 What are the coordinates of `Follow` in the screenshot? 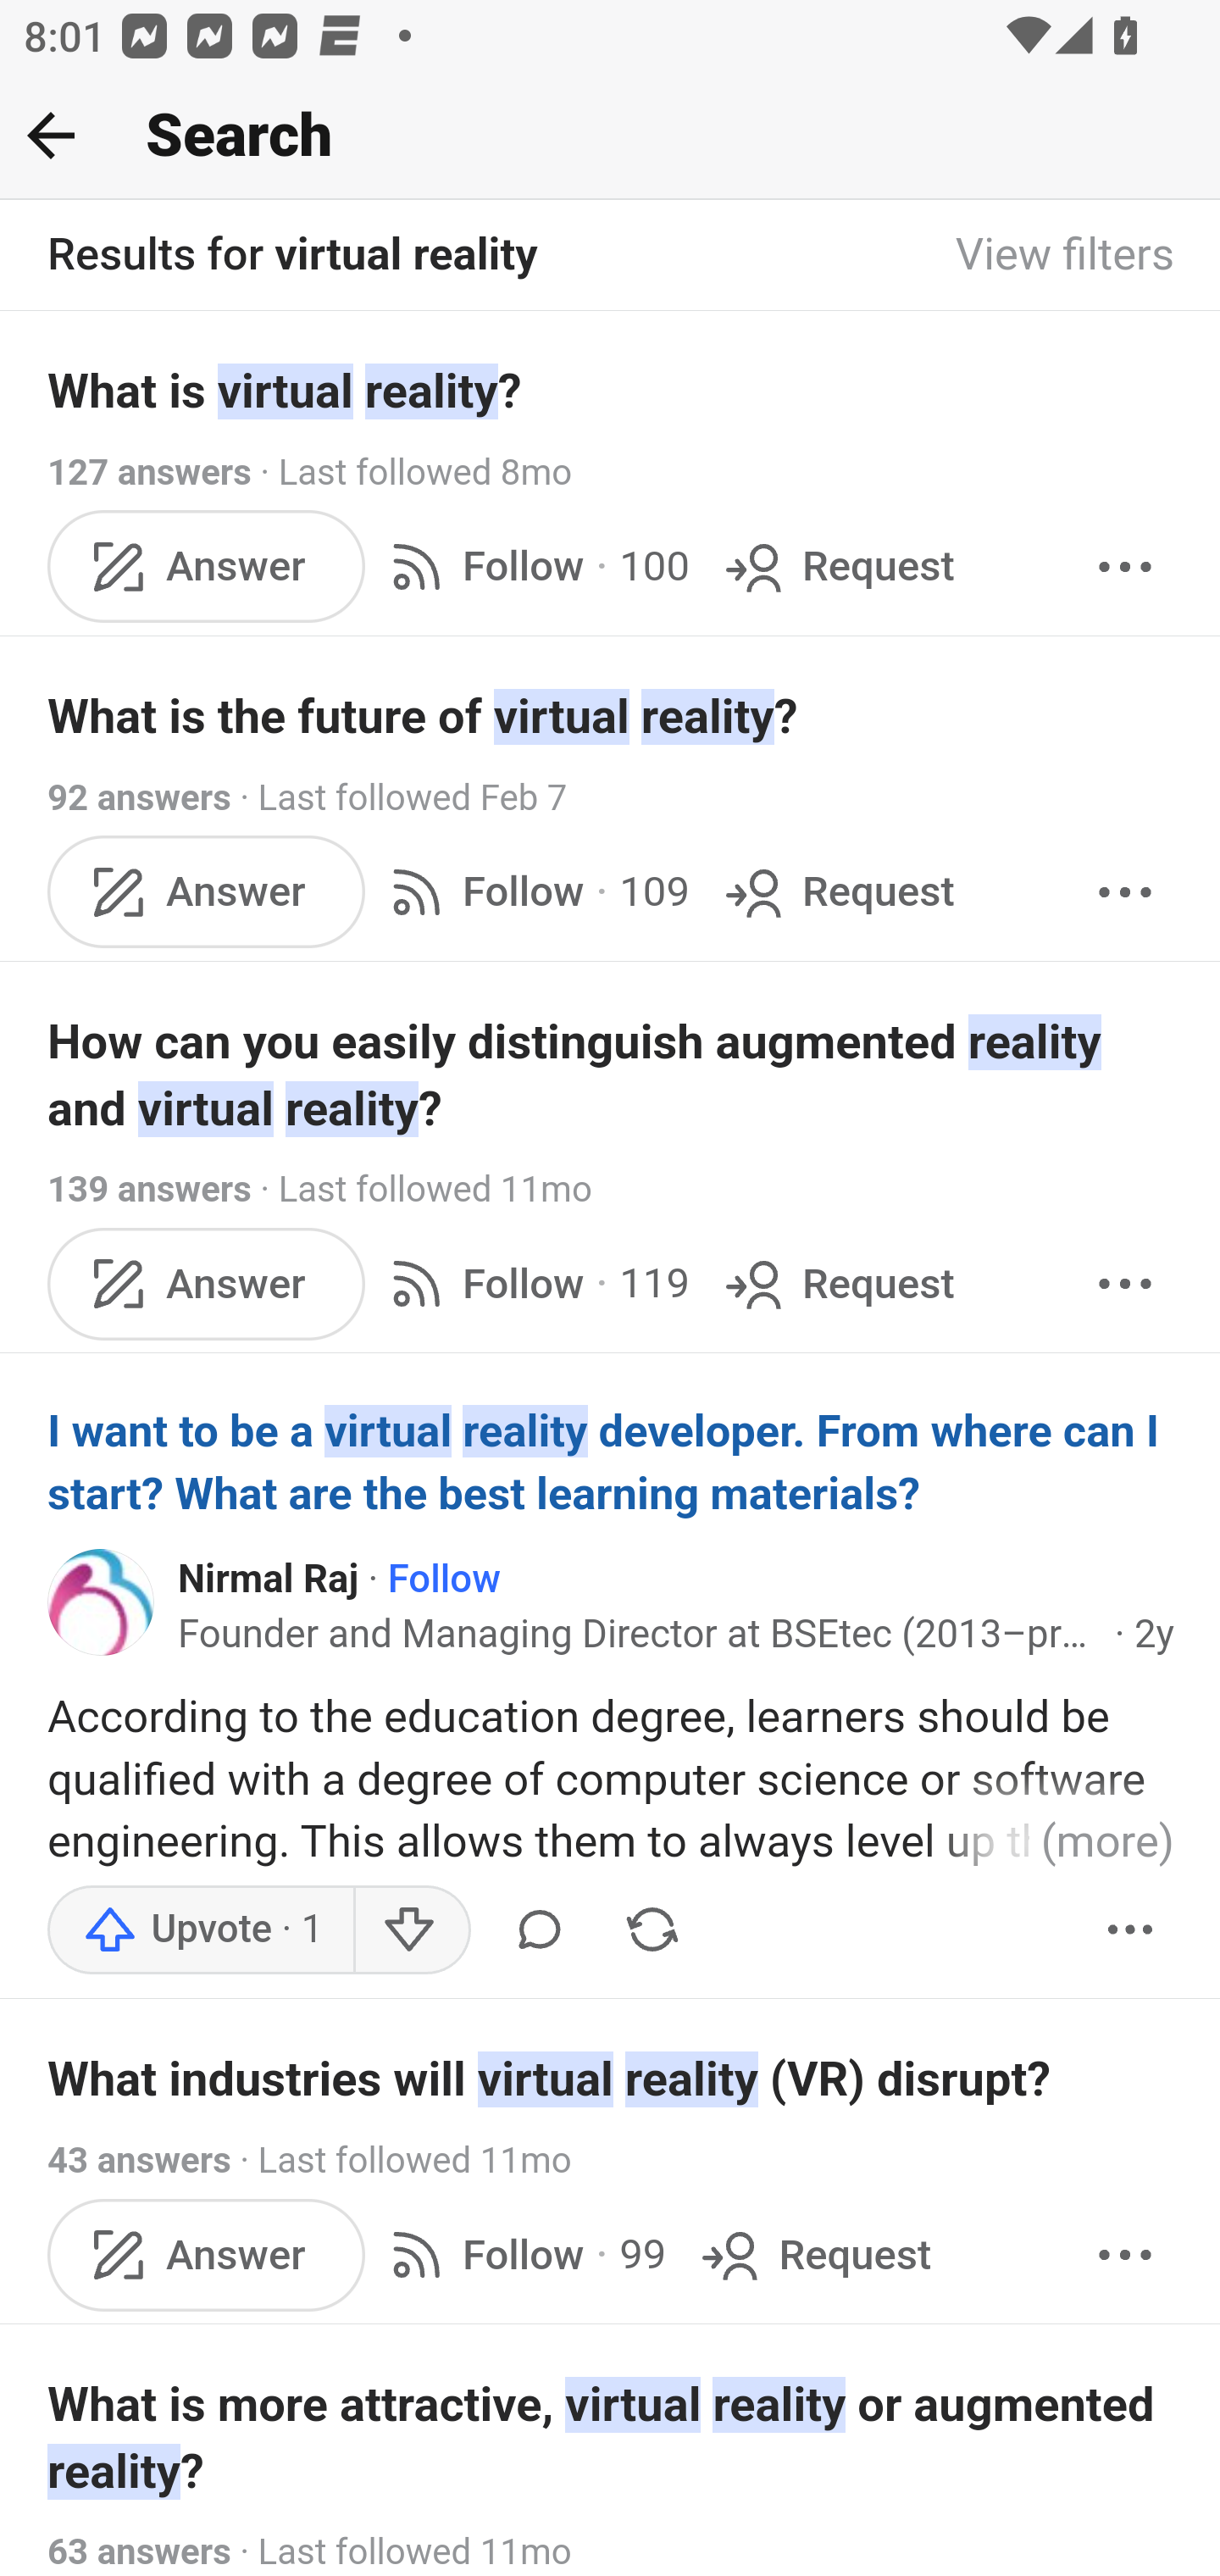 It's located at (442, 1579).